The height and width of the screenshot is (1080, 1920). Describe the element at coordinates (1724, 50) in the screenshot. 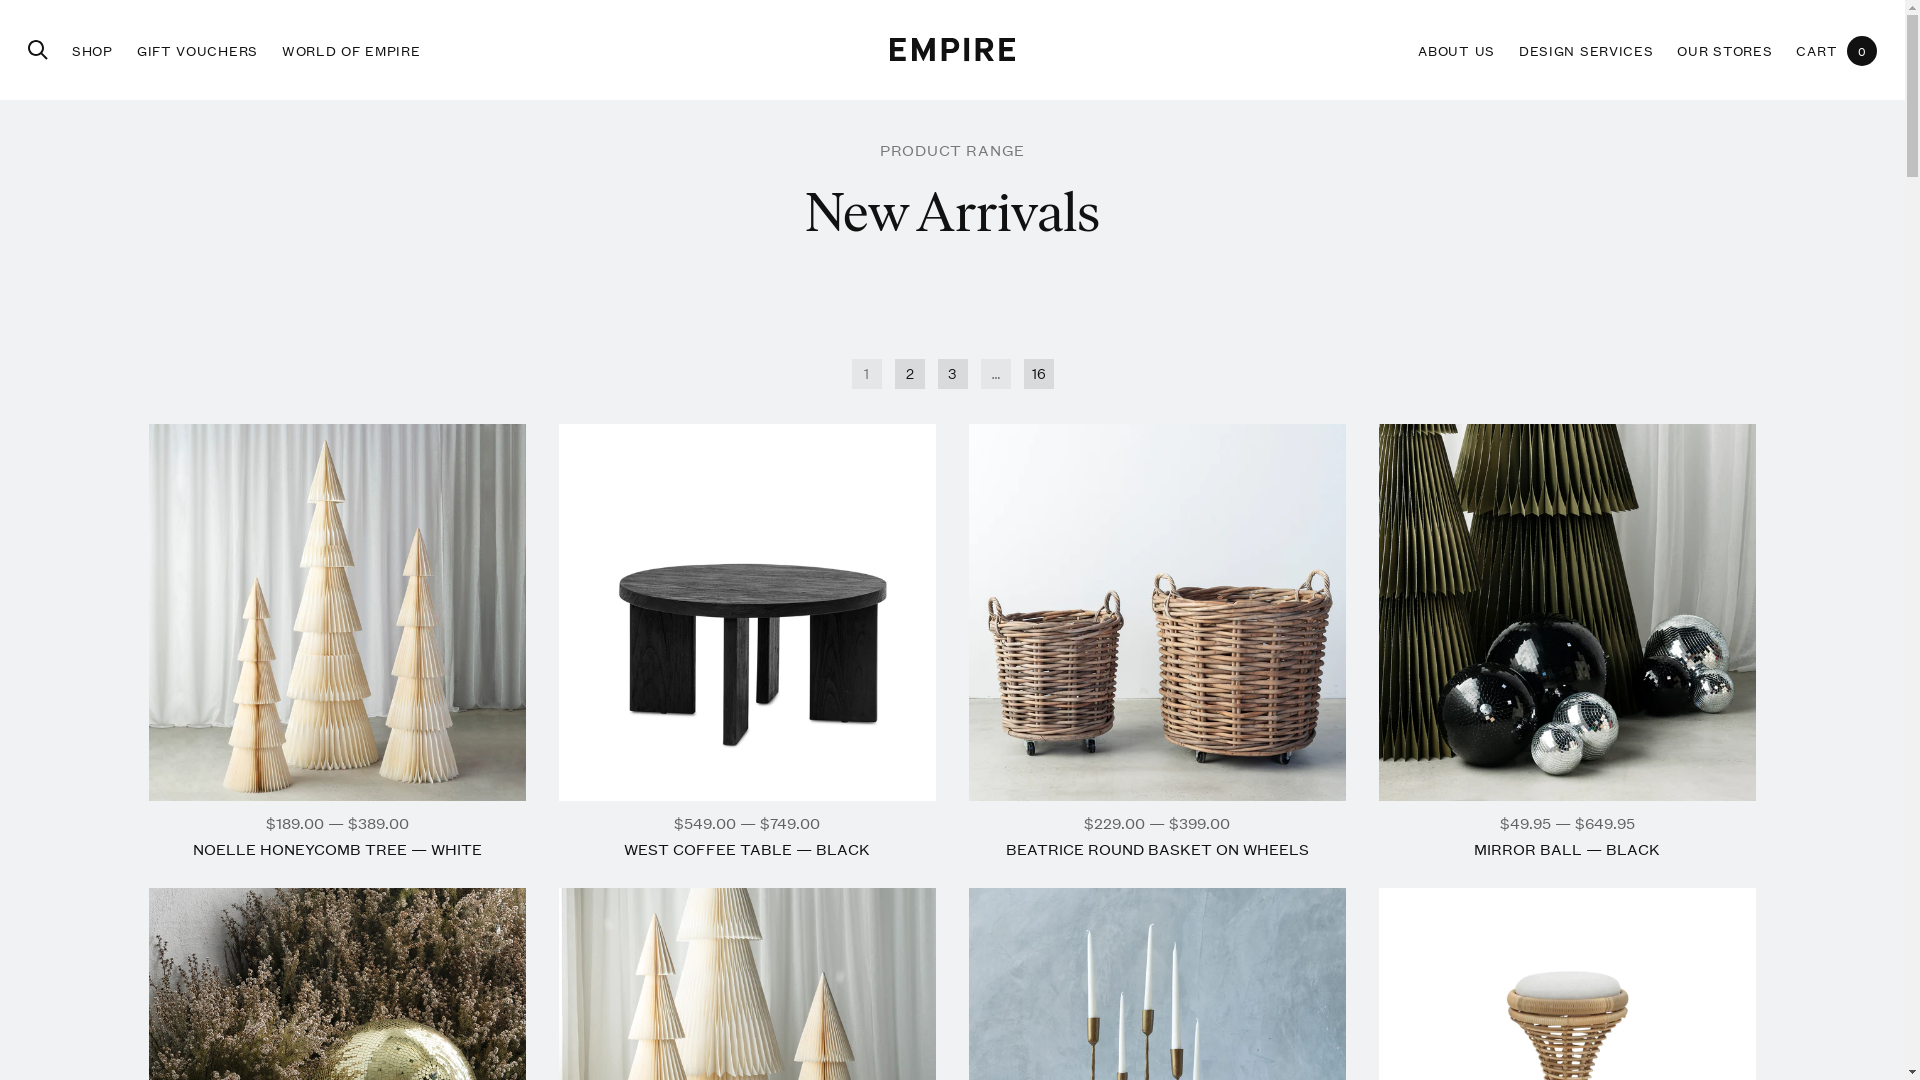

I see `OUR STORES` at that location.